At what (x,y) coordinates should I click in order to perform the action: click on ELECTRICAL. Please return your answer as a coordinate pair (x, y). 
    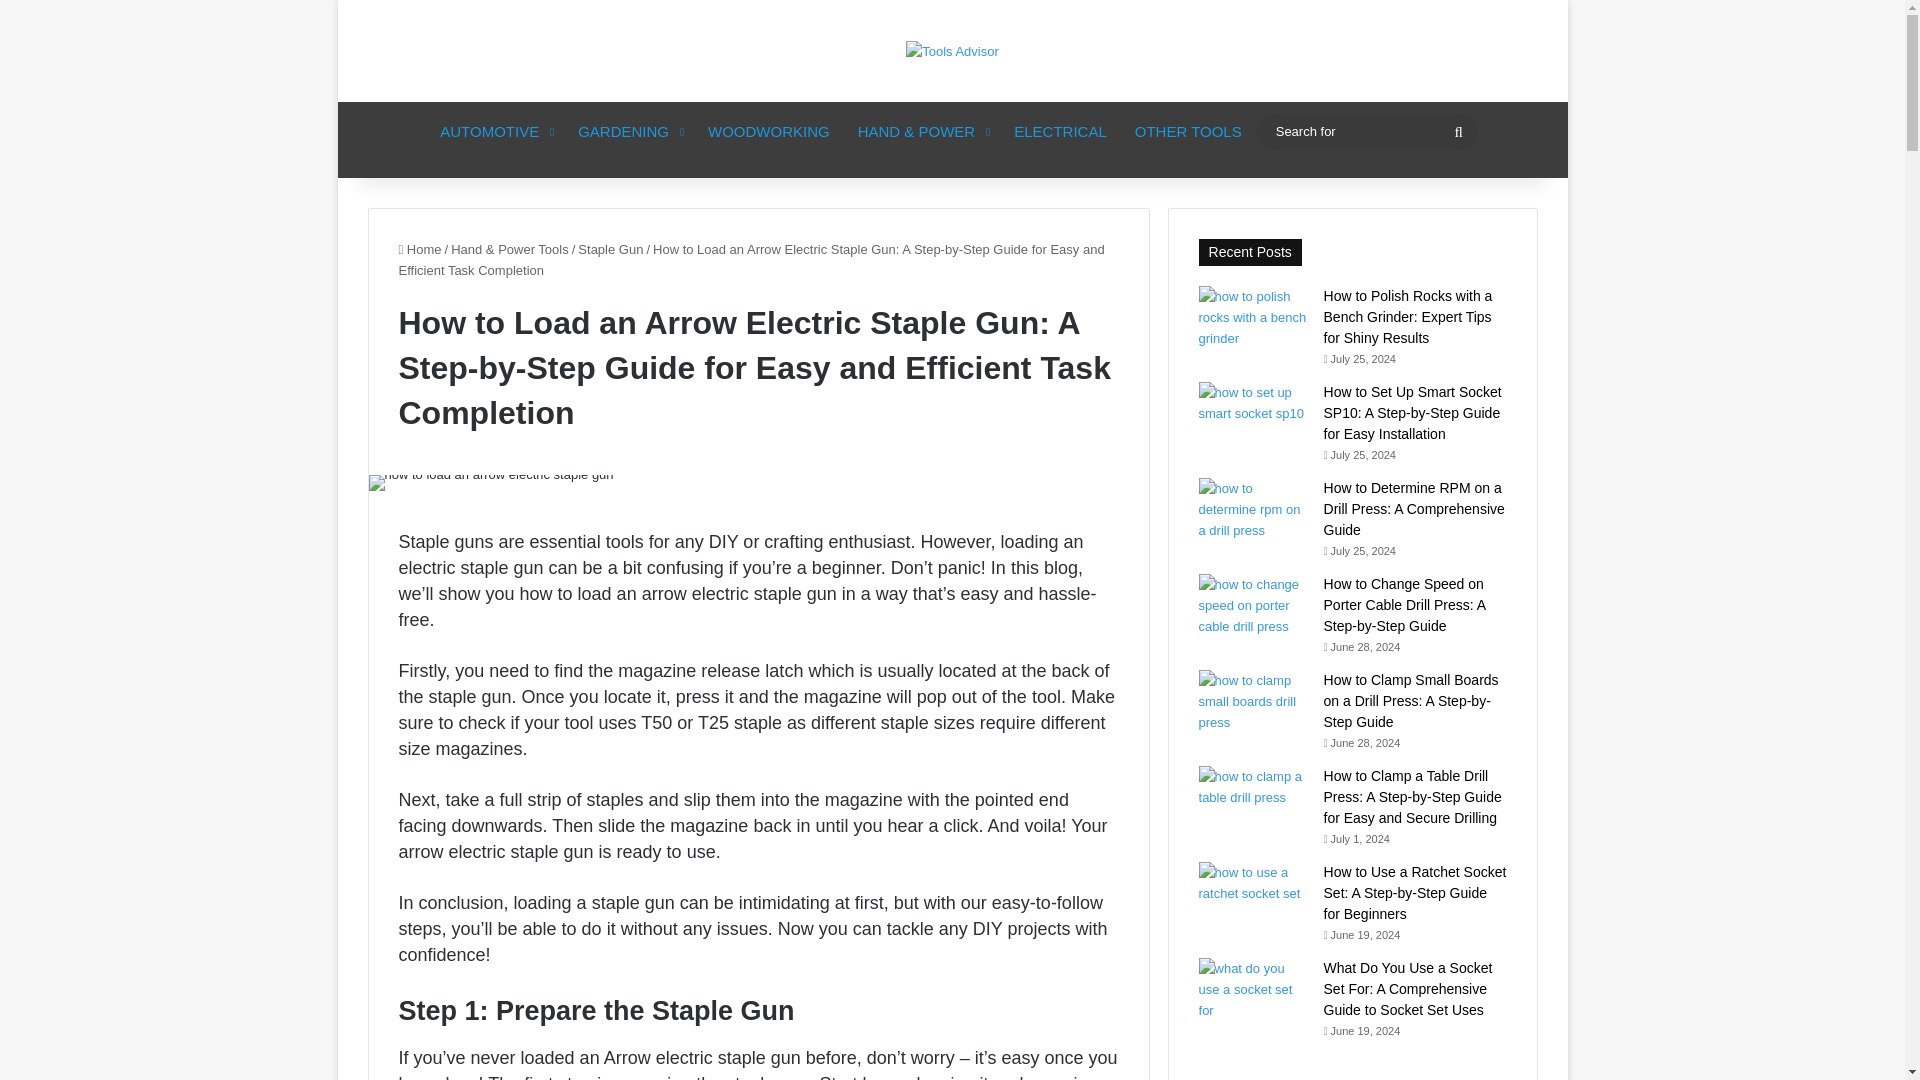
    Looking at the image, I should click on (1060, 132).